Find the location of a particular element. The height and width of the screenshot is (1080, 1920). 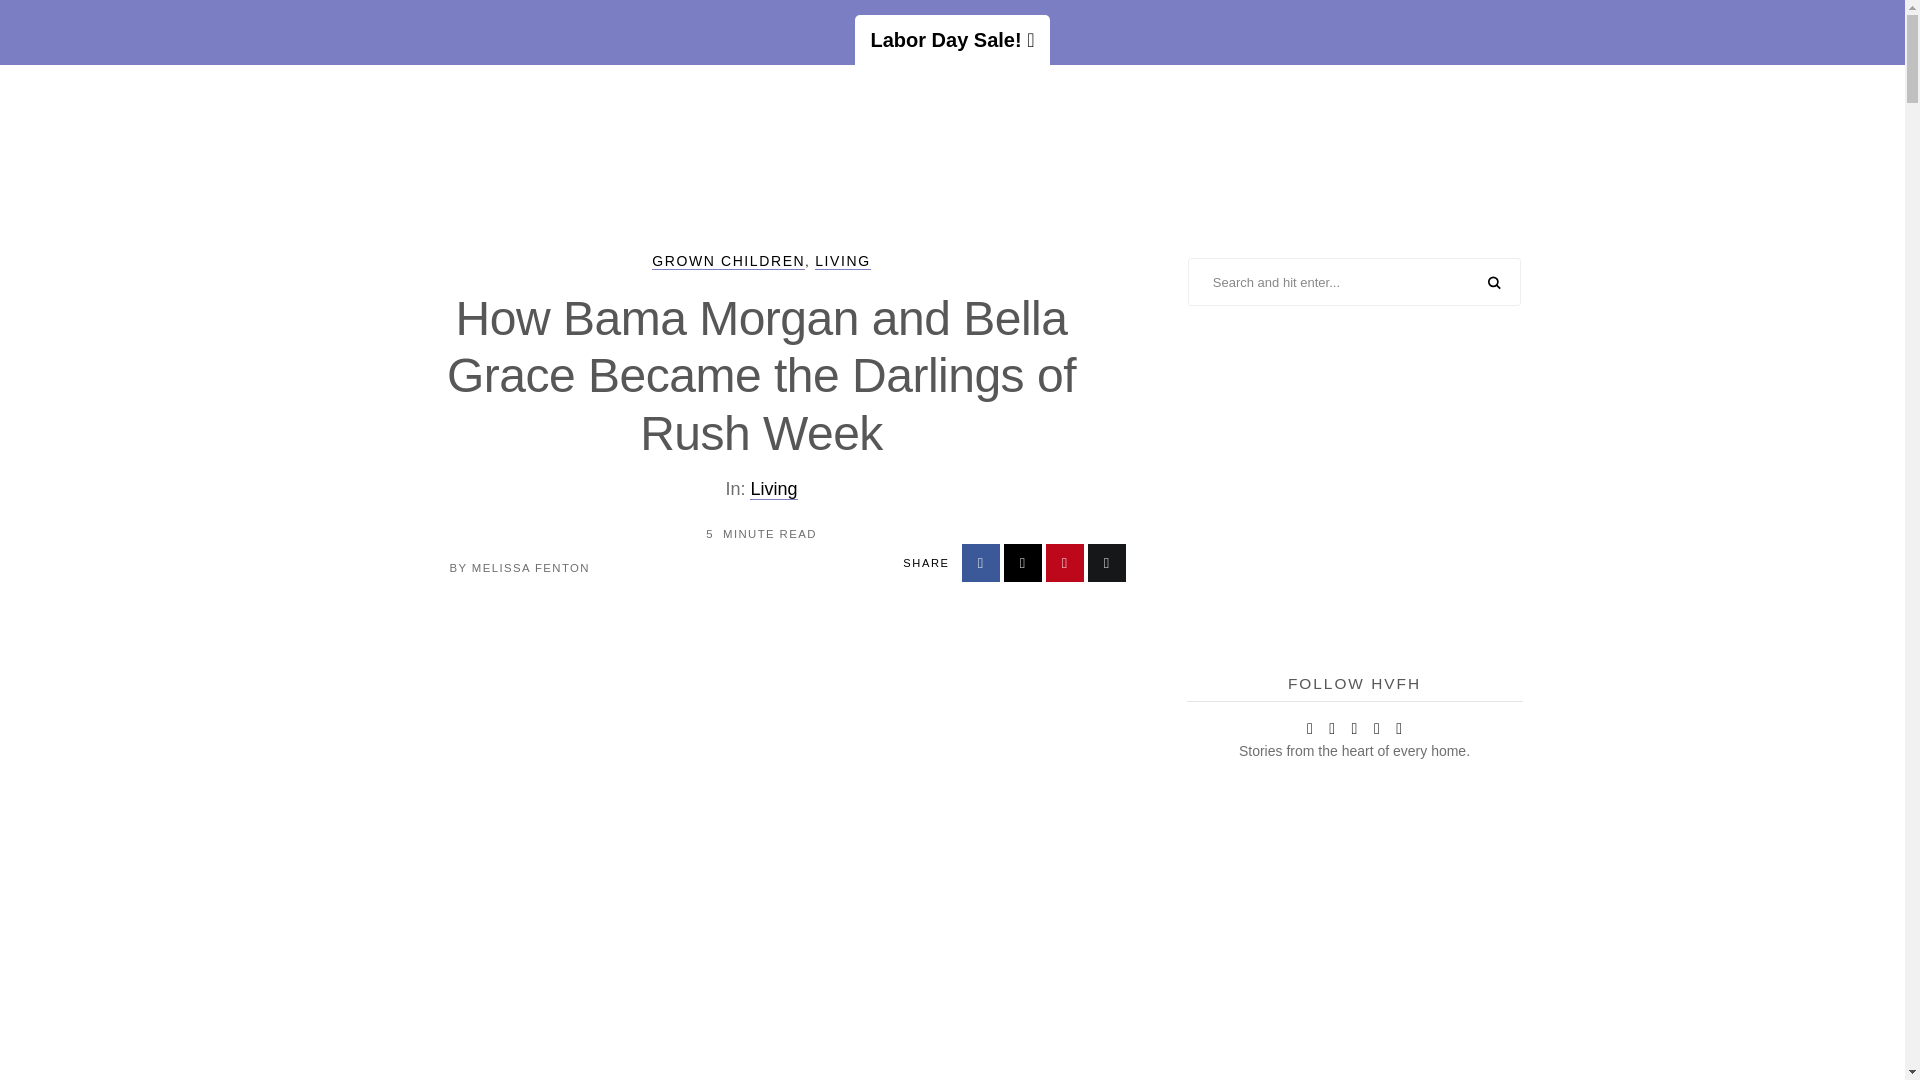

Share on X is located at coordinates (1023, 563).